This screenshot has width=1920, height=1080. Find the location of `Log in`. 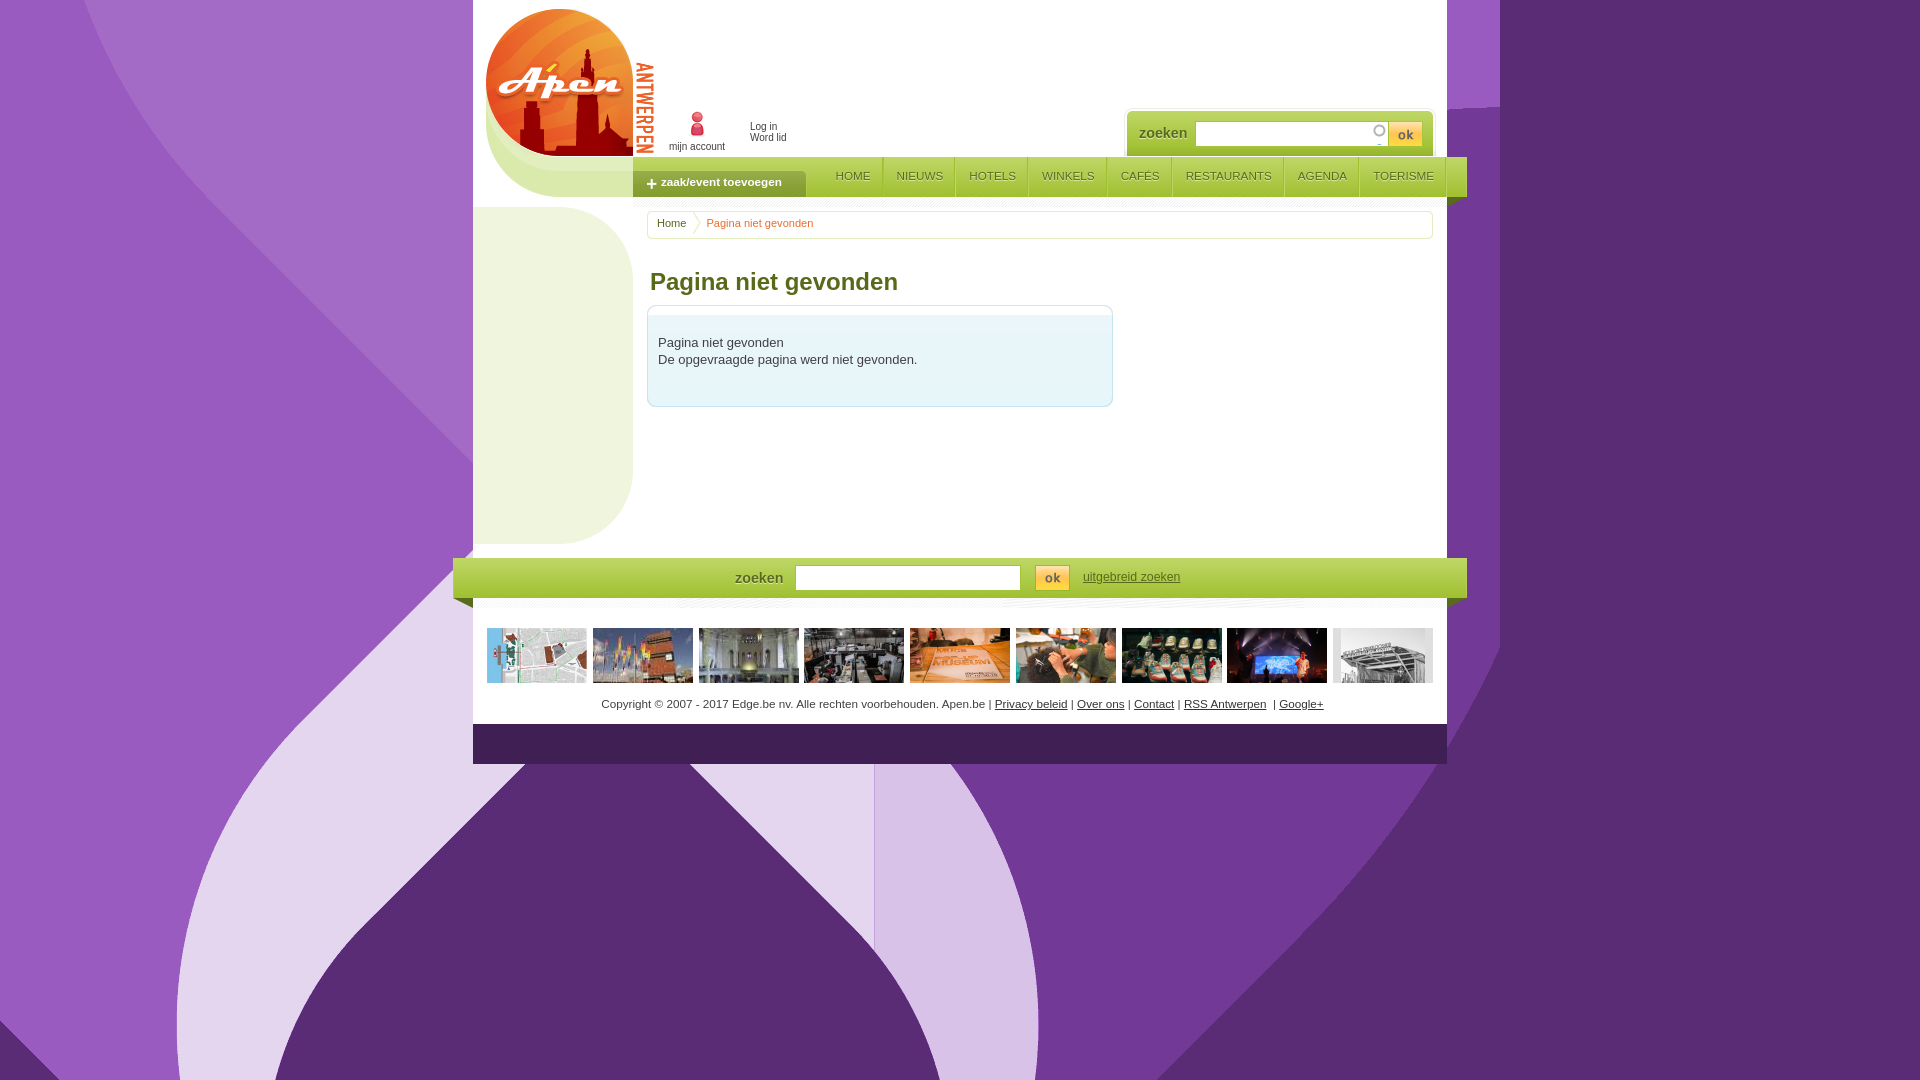

Log in is located at coordinates (764, 126).